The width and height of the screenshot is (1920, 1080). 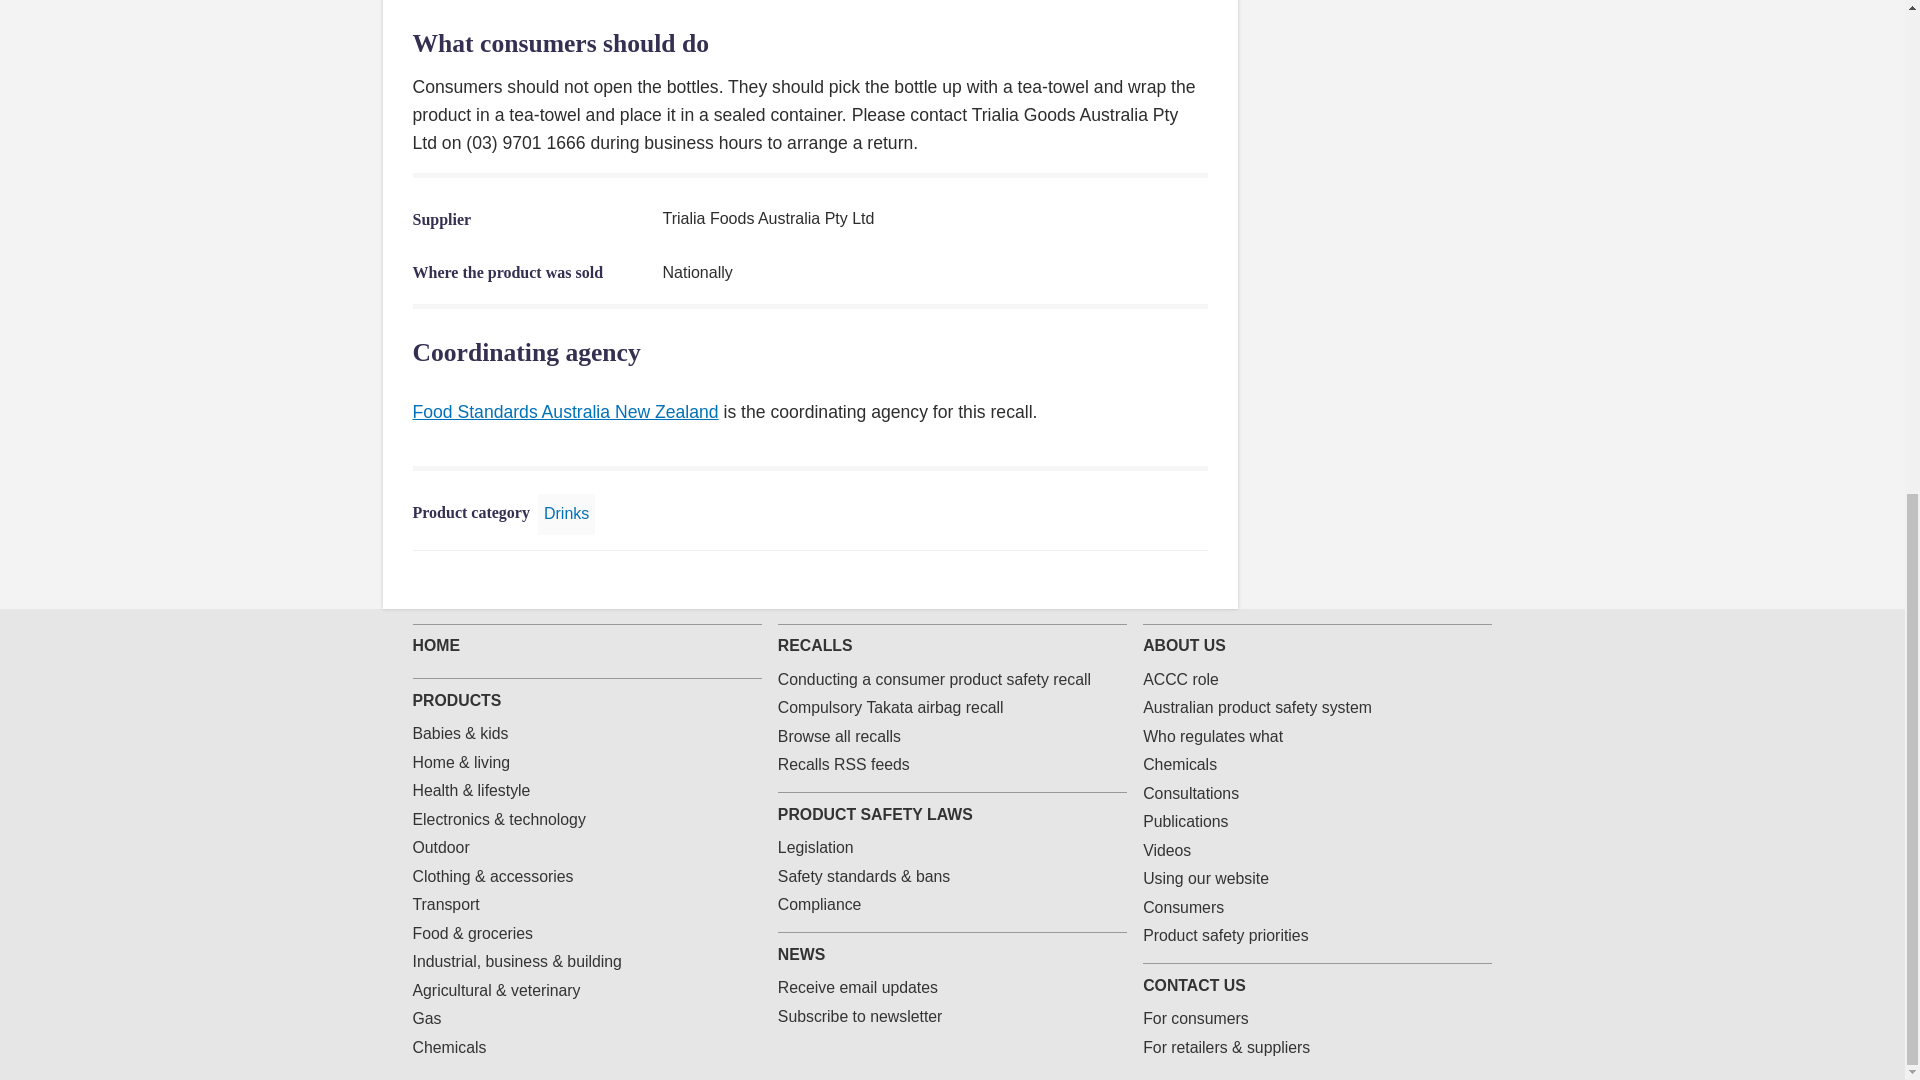 What do you see at coordinates (1068, 580) in the screenshot?
I see `Share on Facebook` at bounding box center [1068, 580].